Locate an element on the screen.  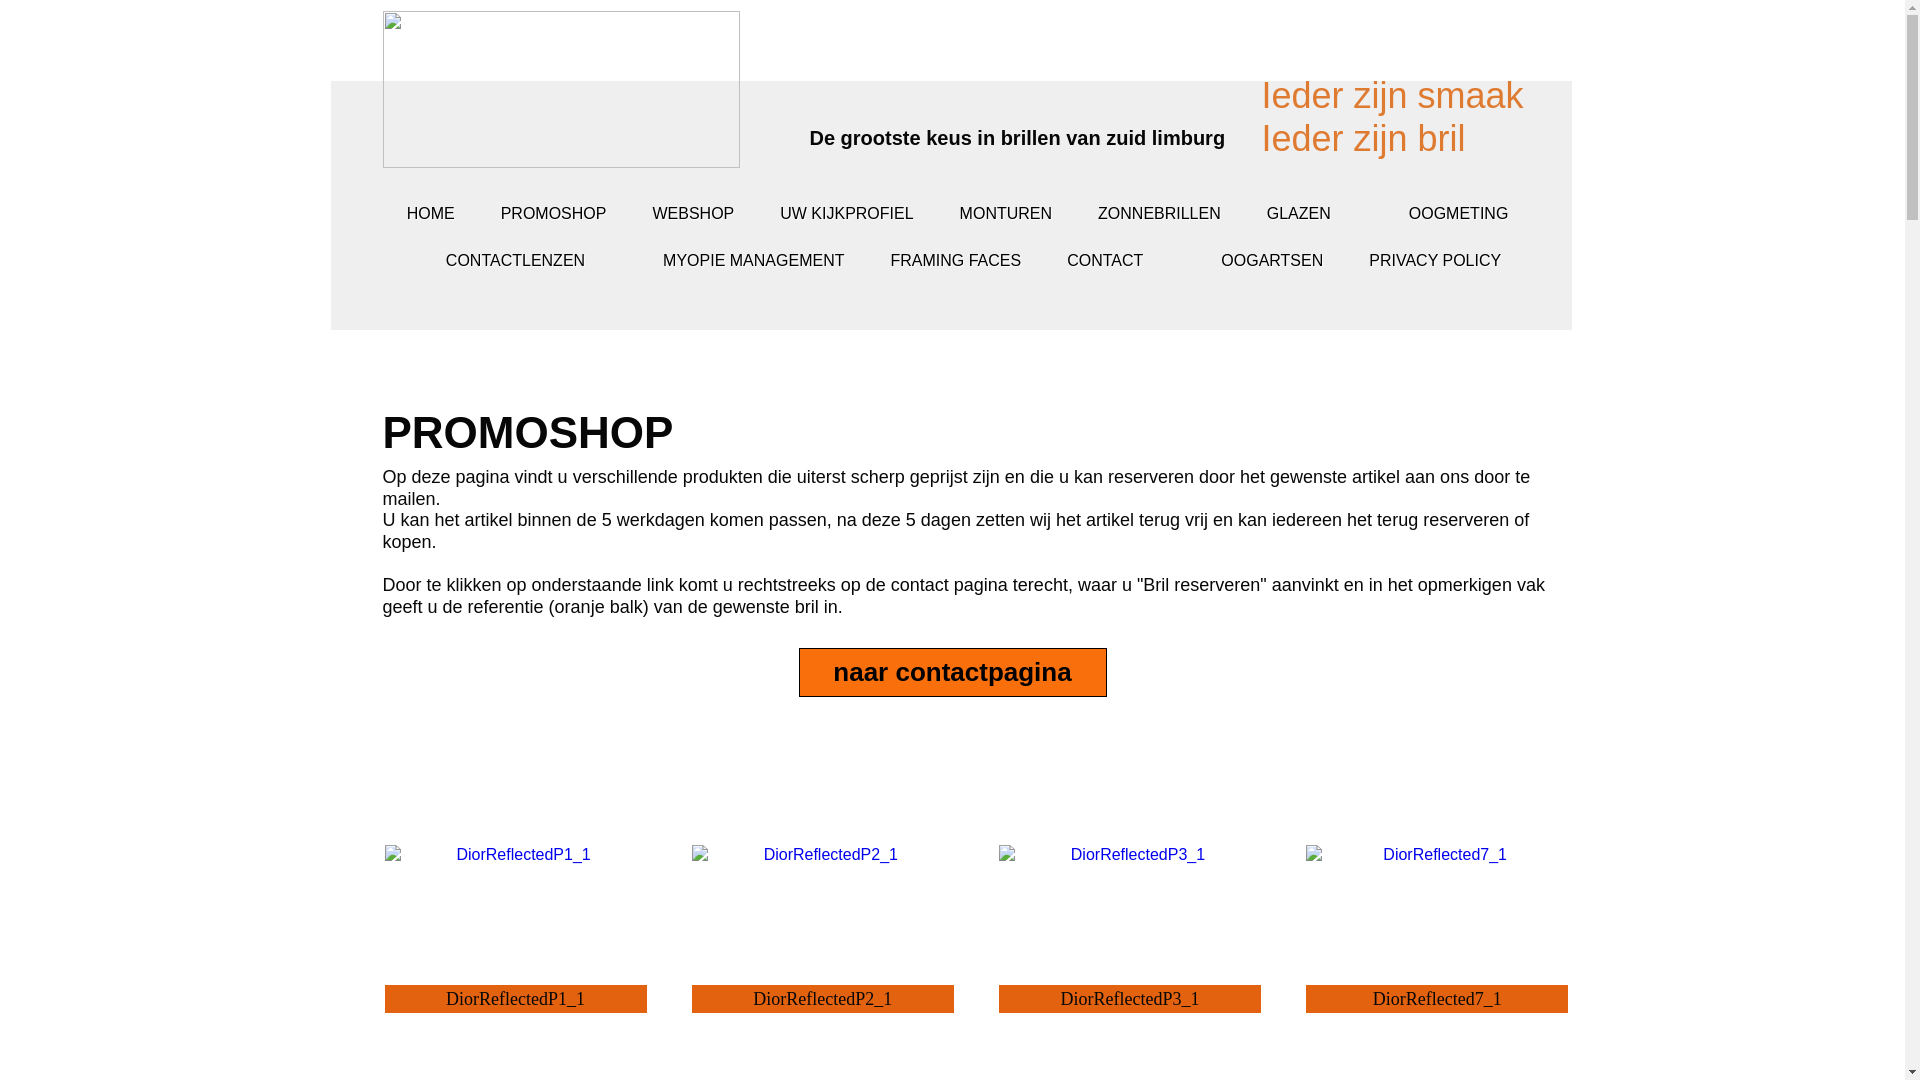
DiorReflectedP1_1 is located at coordinates (515, 868).